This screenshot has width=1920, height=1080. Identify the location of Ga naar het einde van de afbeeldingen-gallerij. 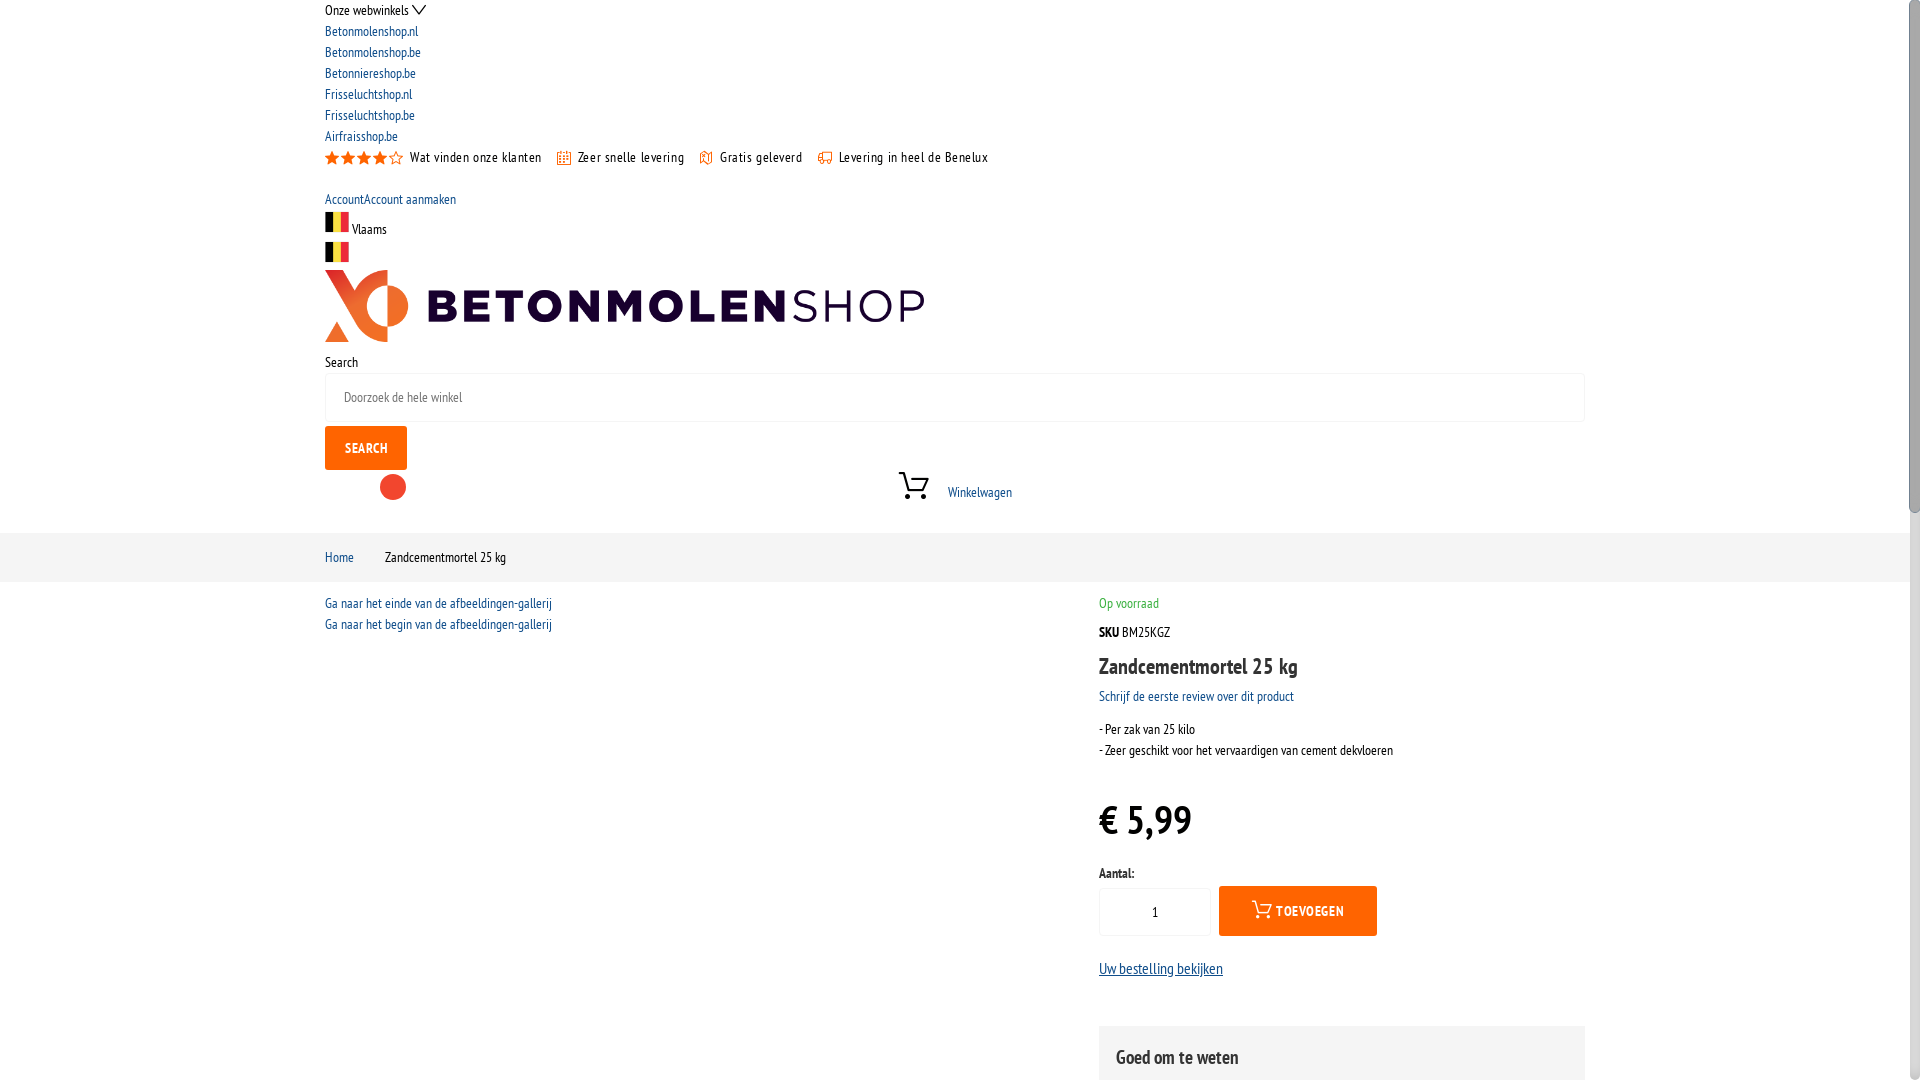
(438, 603).